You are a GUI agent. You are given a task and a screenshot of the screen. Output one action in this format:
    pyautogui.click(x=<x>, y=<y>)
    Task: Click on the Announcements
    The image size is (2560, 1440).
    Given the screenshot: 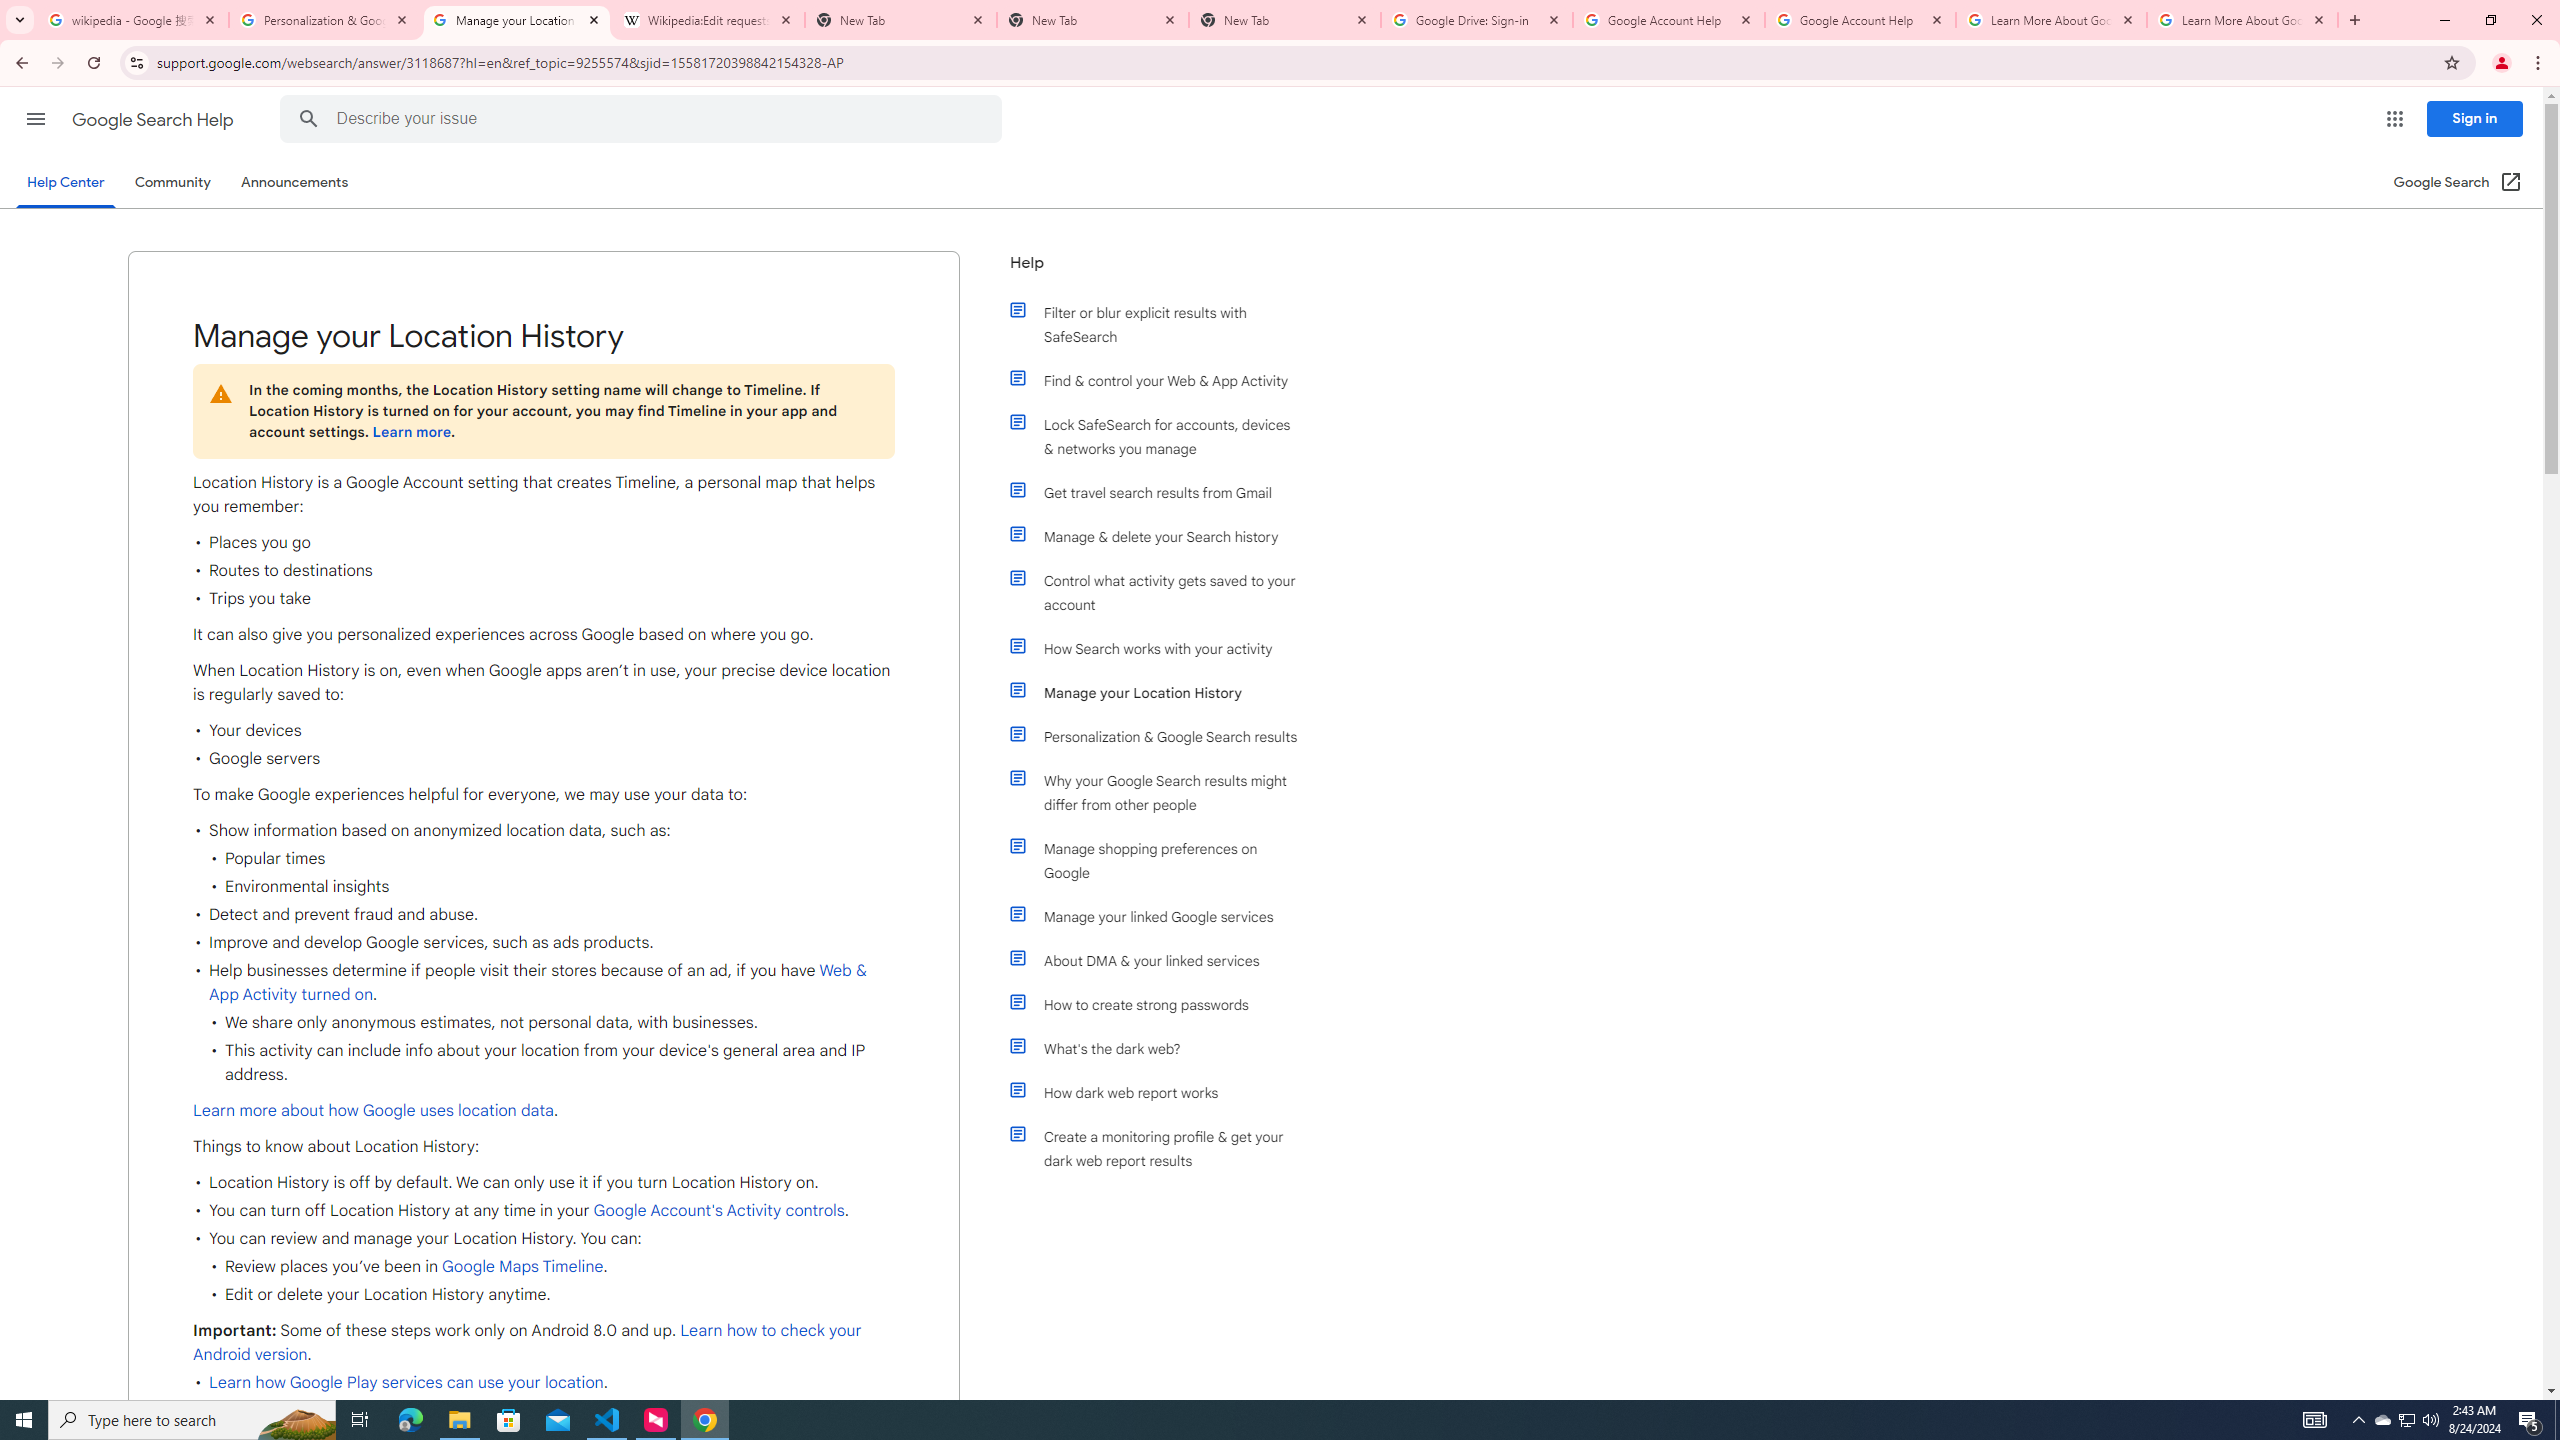 What is the action you would take?
    pyautogui.click(x=295, y=182)
    